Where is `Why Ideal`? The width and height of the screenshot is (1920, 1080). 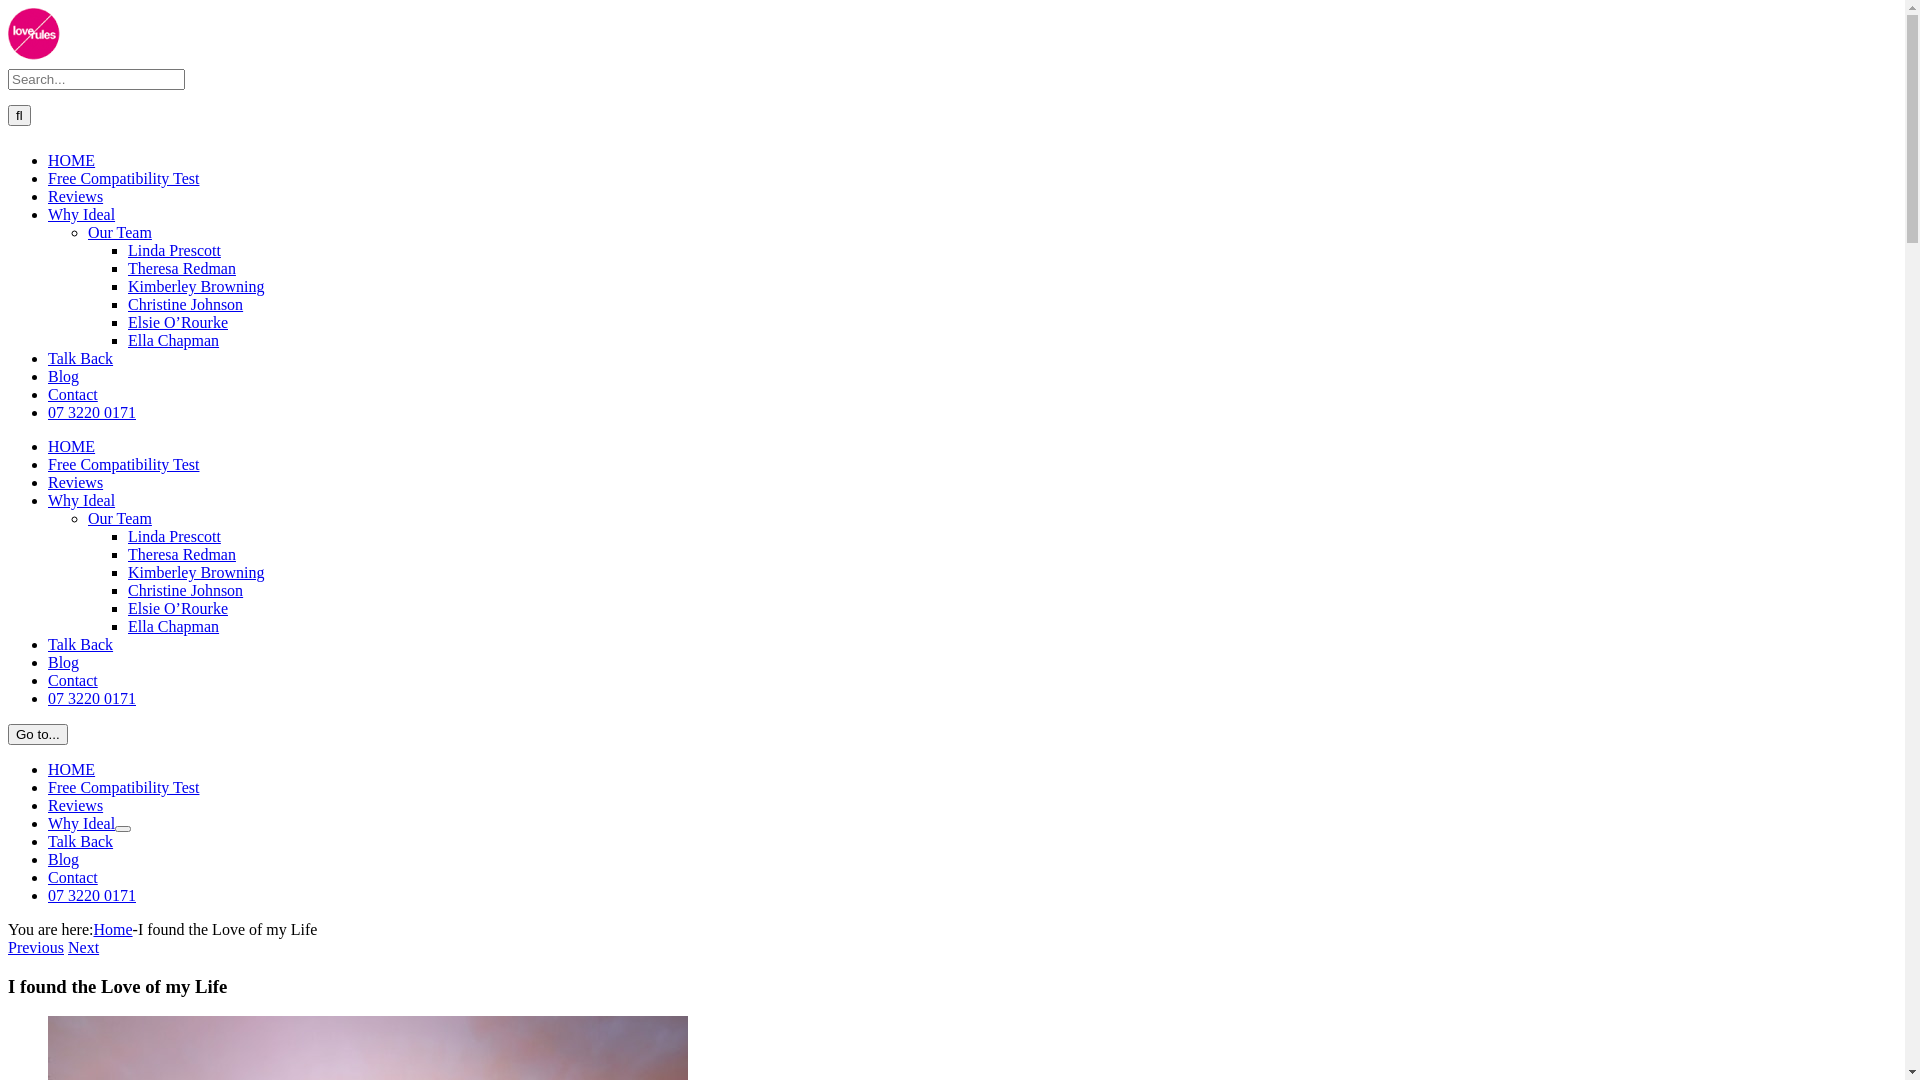 Why Ideal is located at coordinates (82, 214).